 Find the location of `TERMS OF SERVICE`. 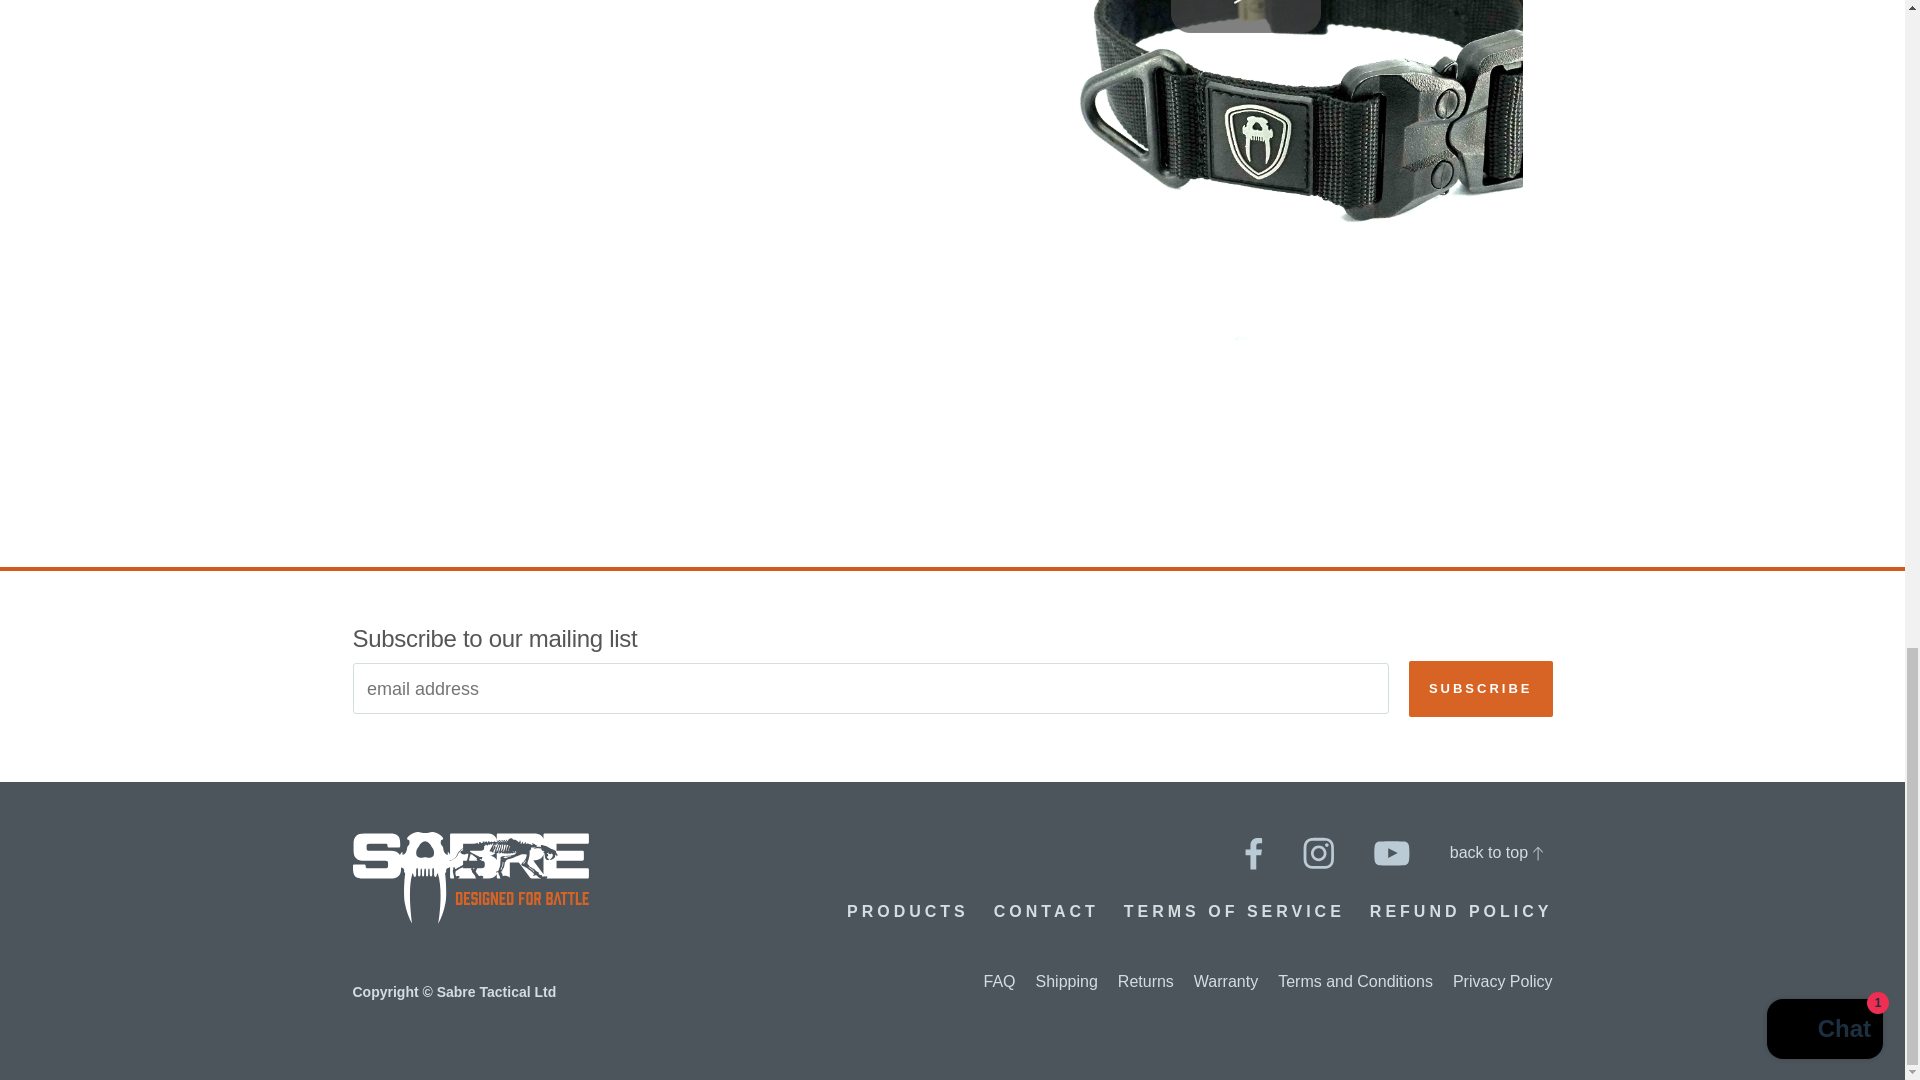

TERMS OF SERVICE is located at coordinates (1234, 911).